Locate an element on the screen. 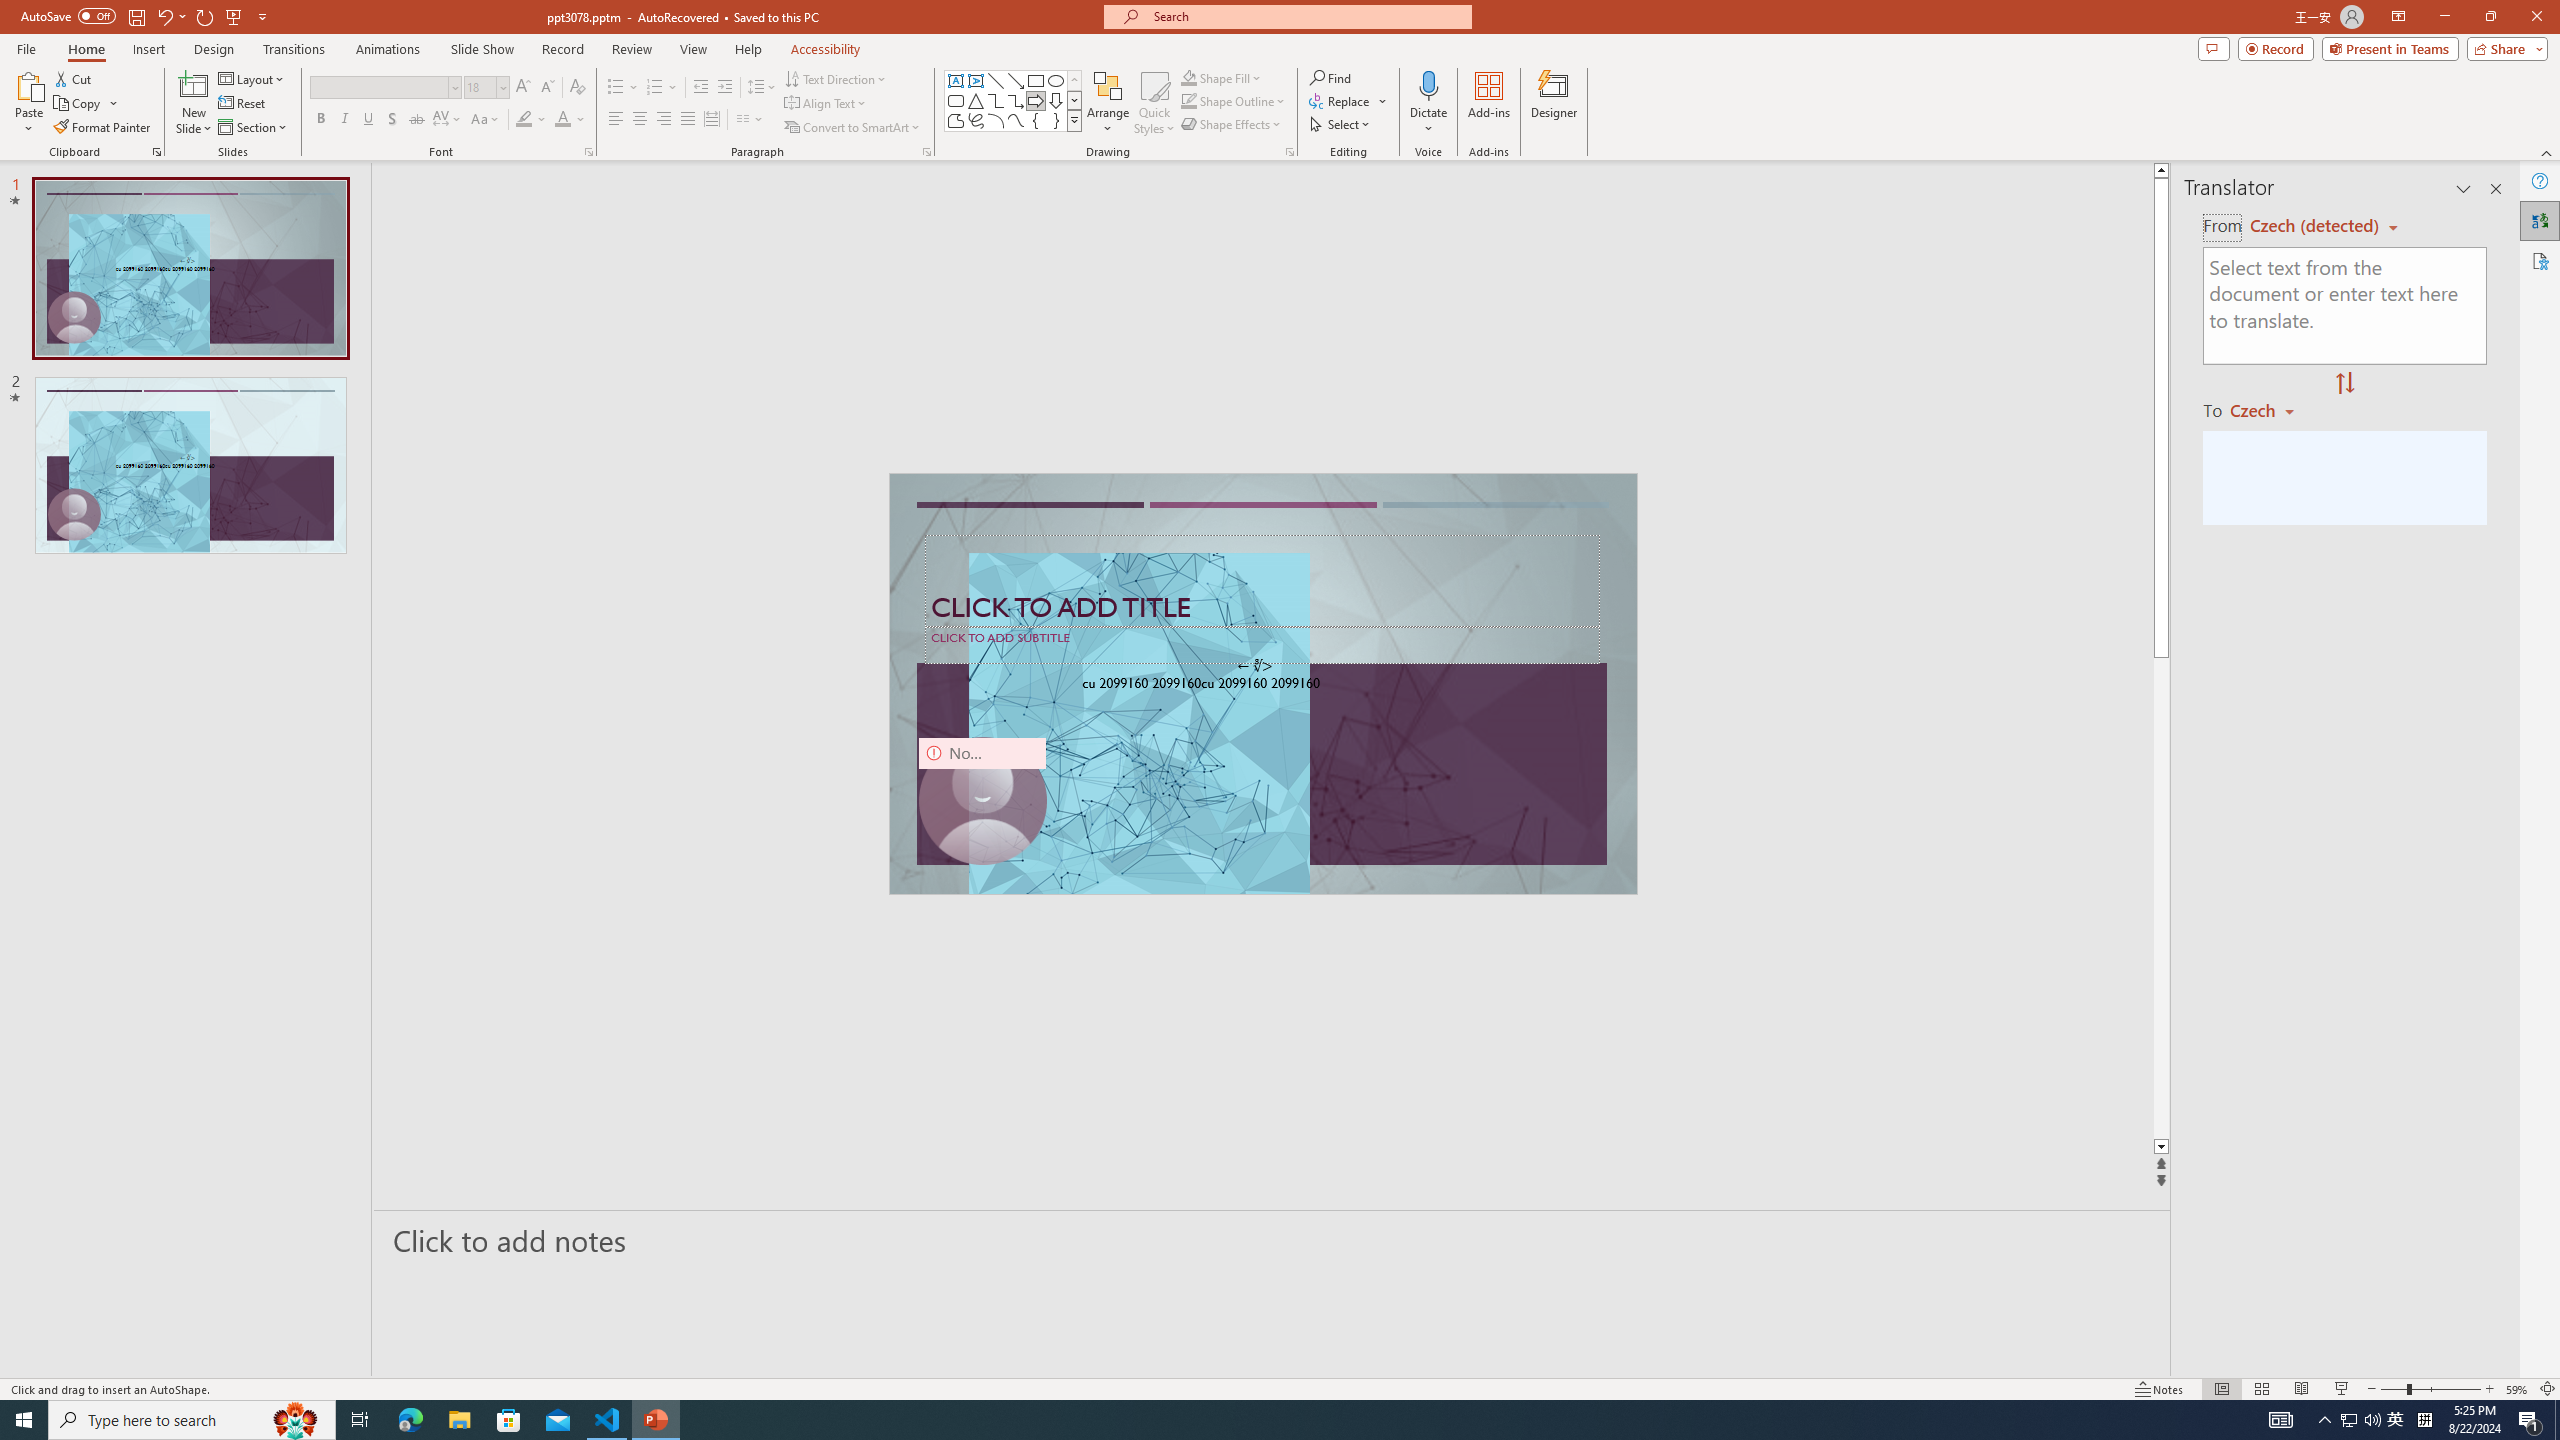 This screenshot has width=2560, height=1440. Class: actions-container is located at coordinates (1796, 322).